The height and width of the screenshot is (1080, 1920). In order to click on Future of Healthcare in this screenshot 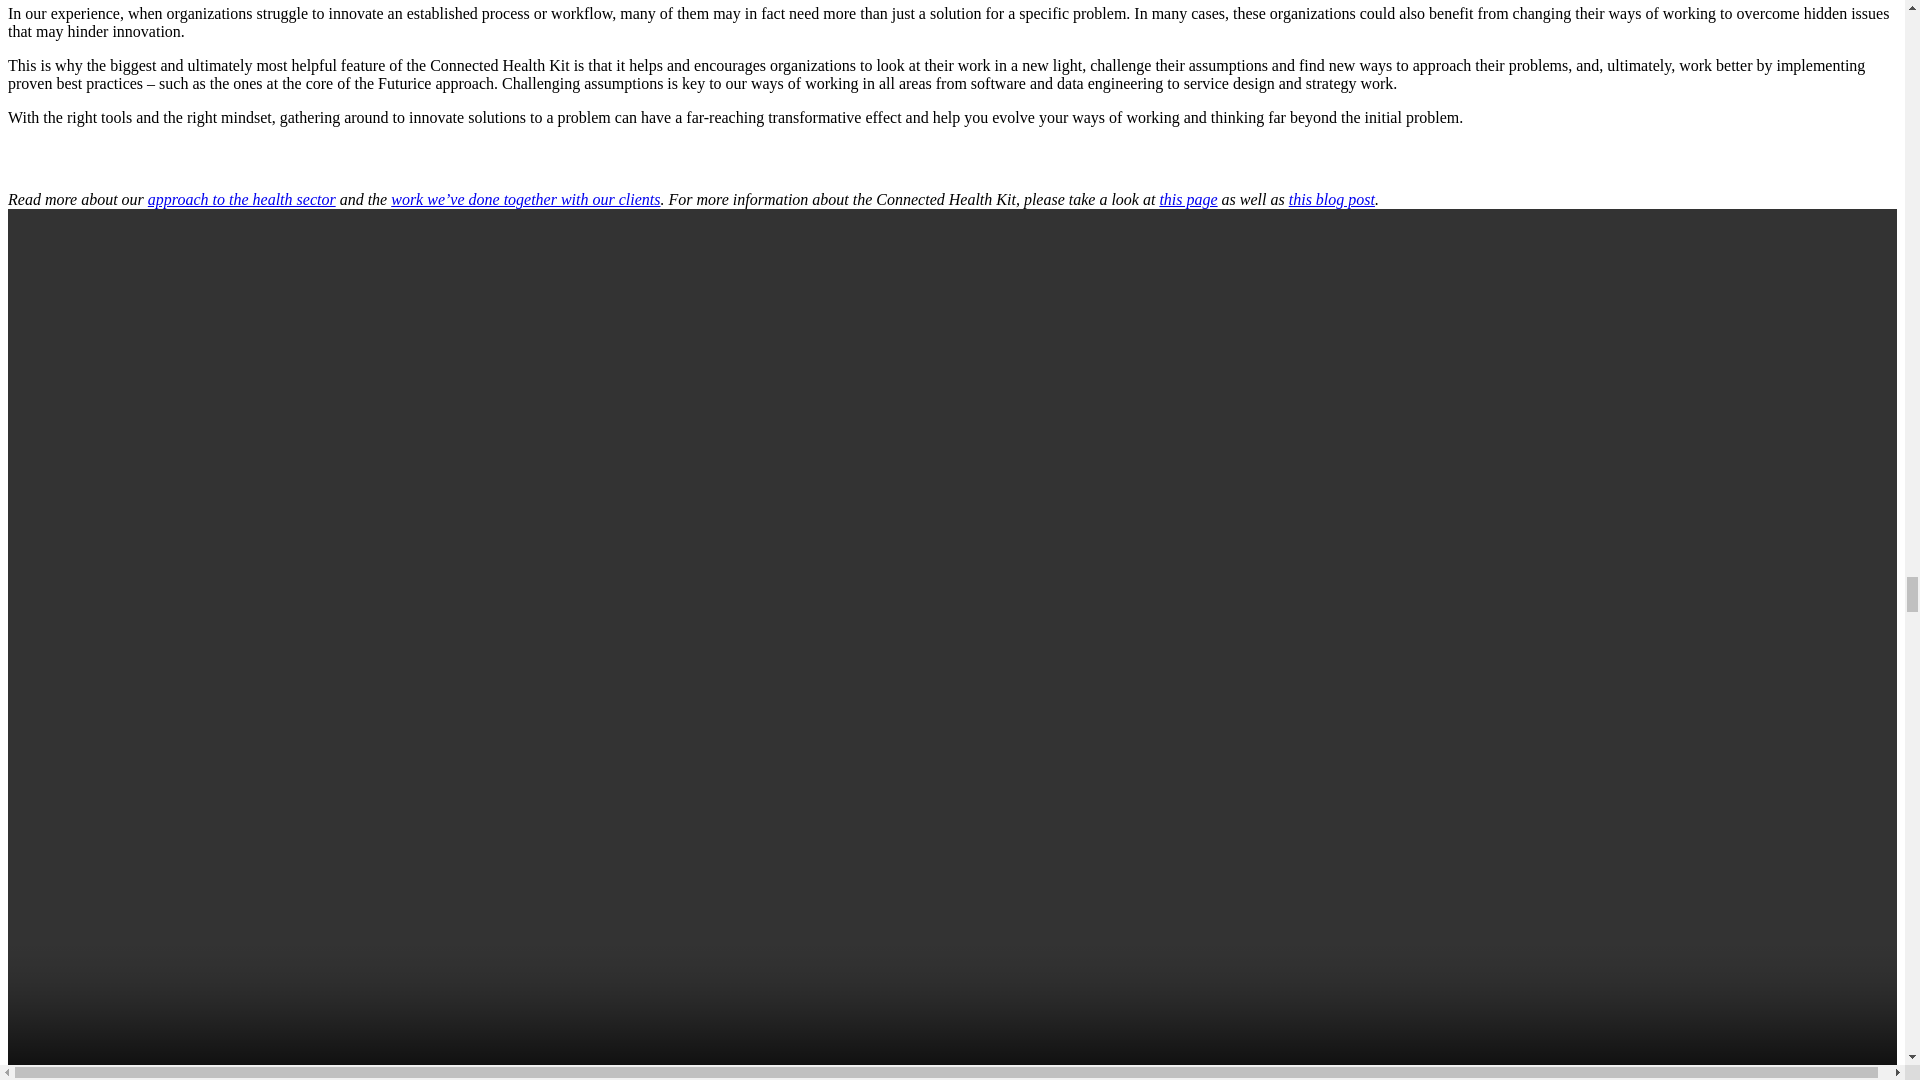, I will do `click(242, 200)`.